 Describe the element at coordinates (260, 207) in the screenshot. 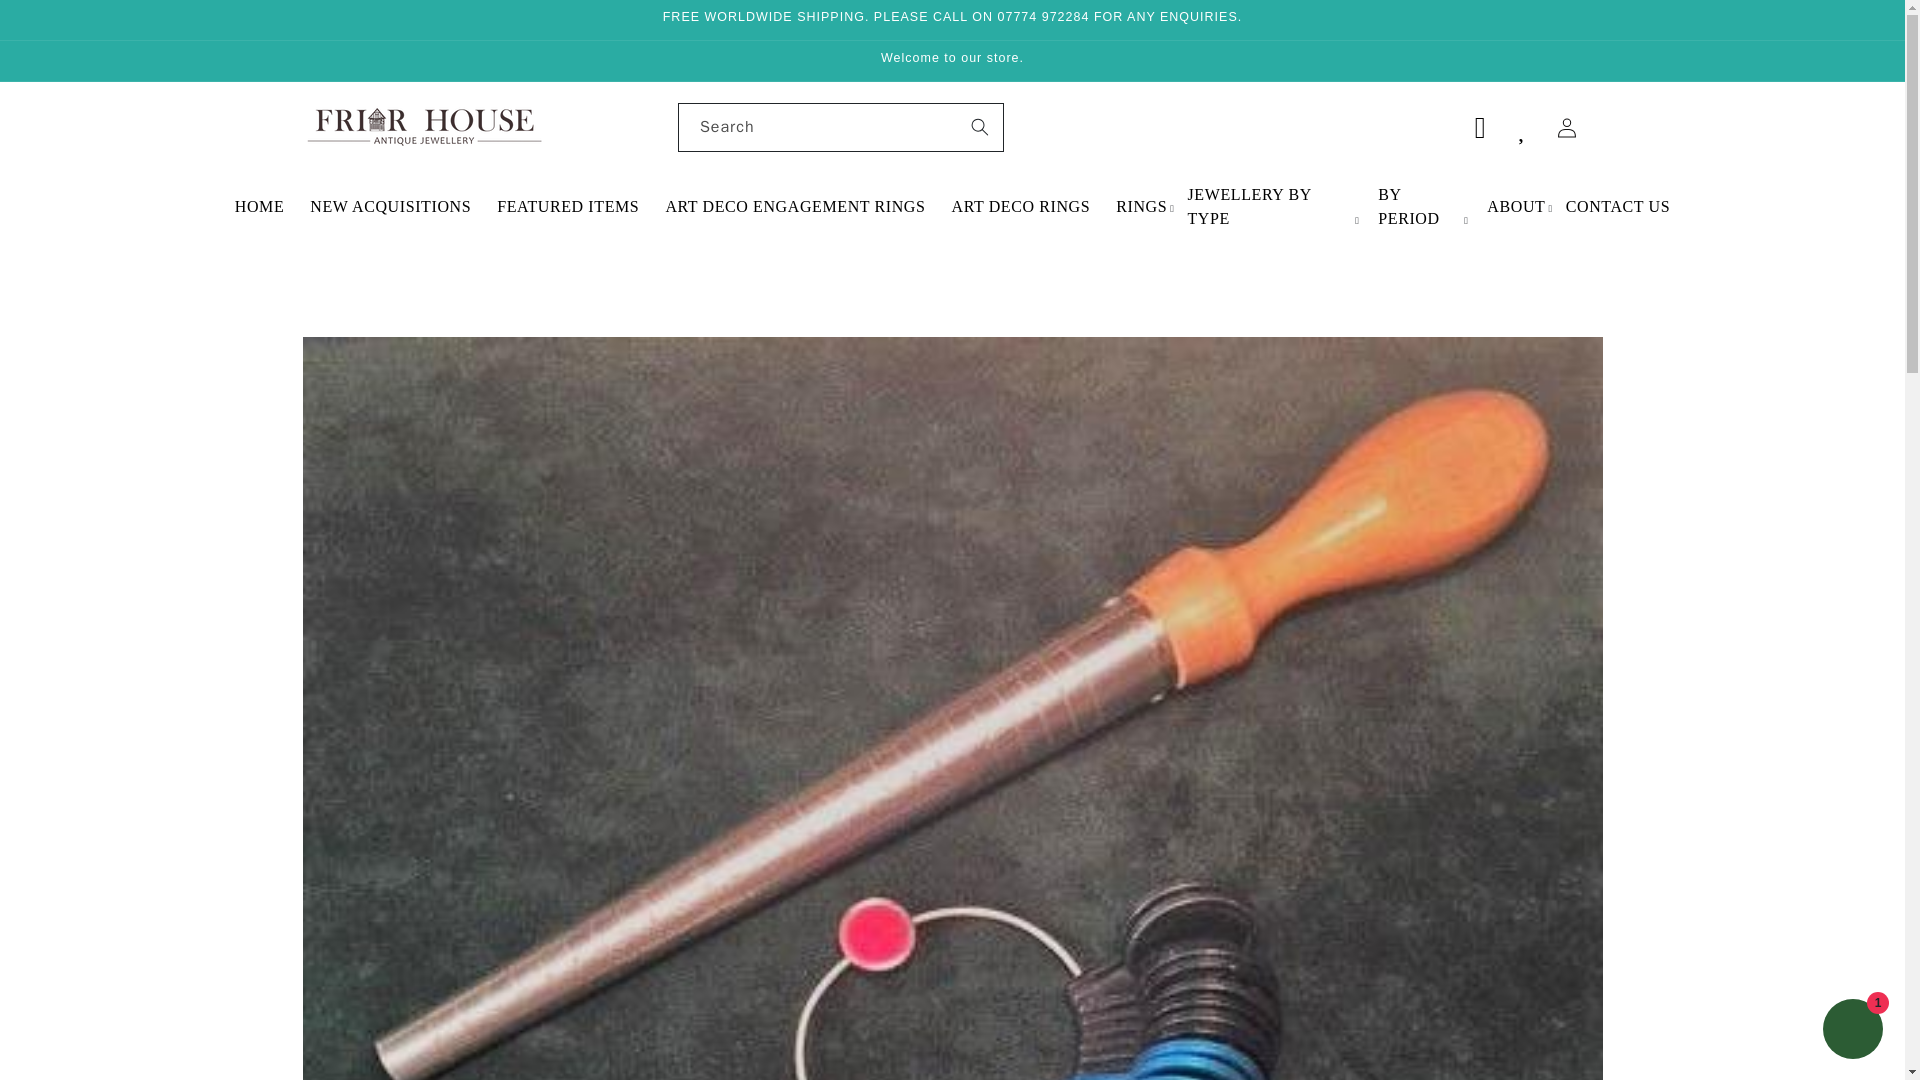

I see `HOME` at that location.